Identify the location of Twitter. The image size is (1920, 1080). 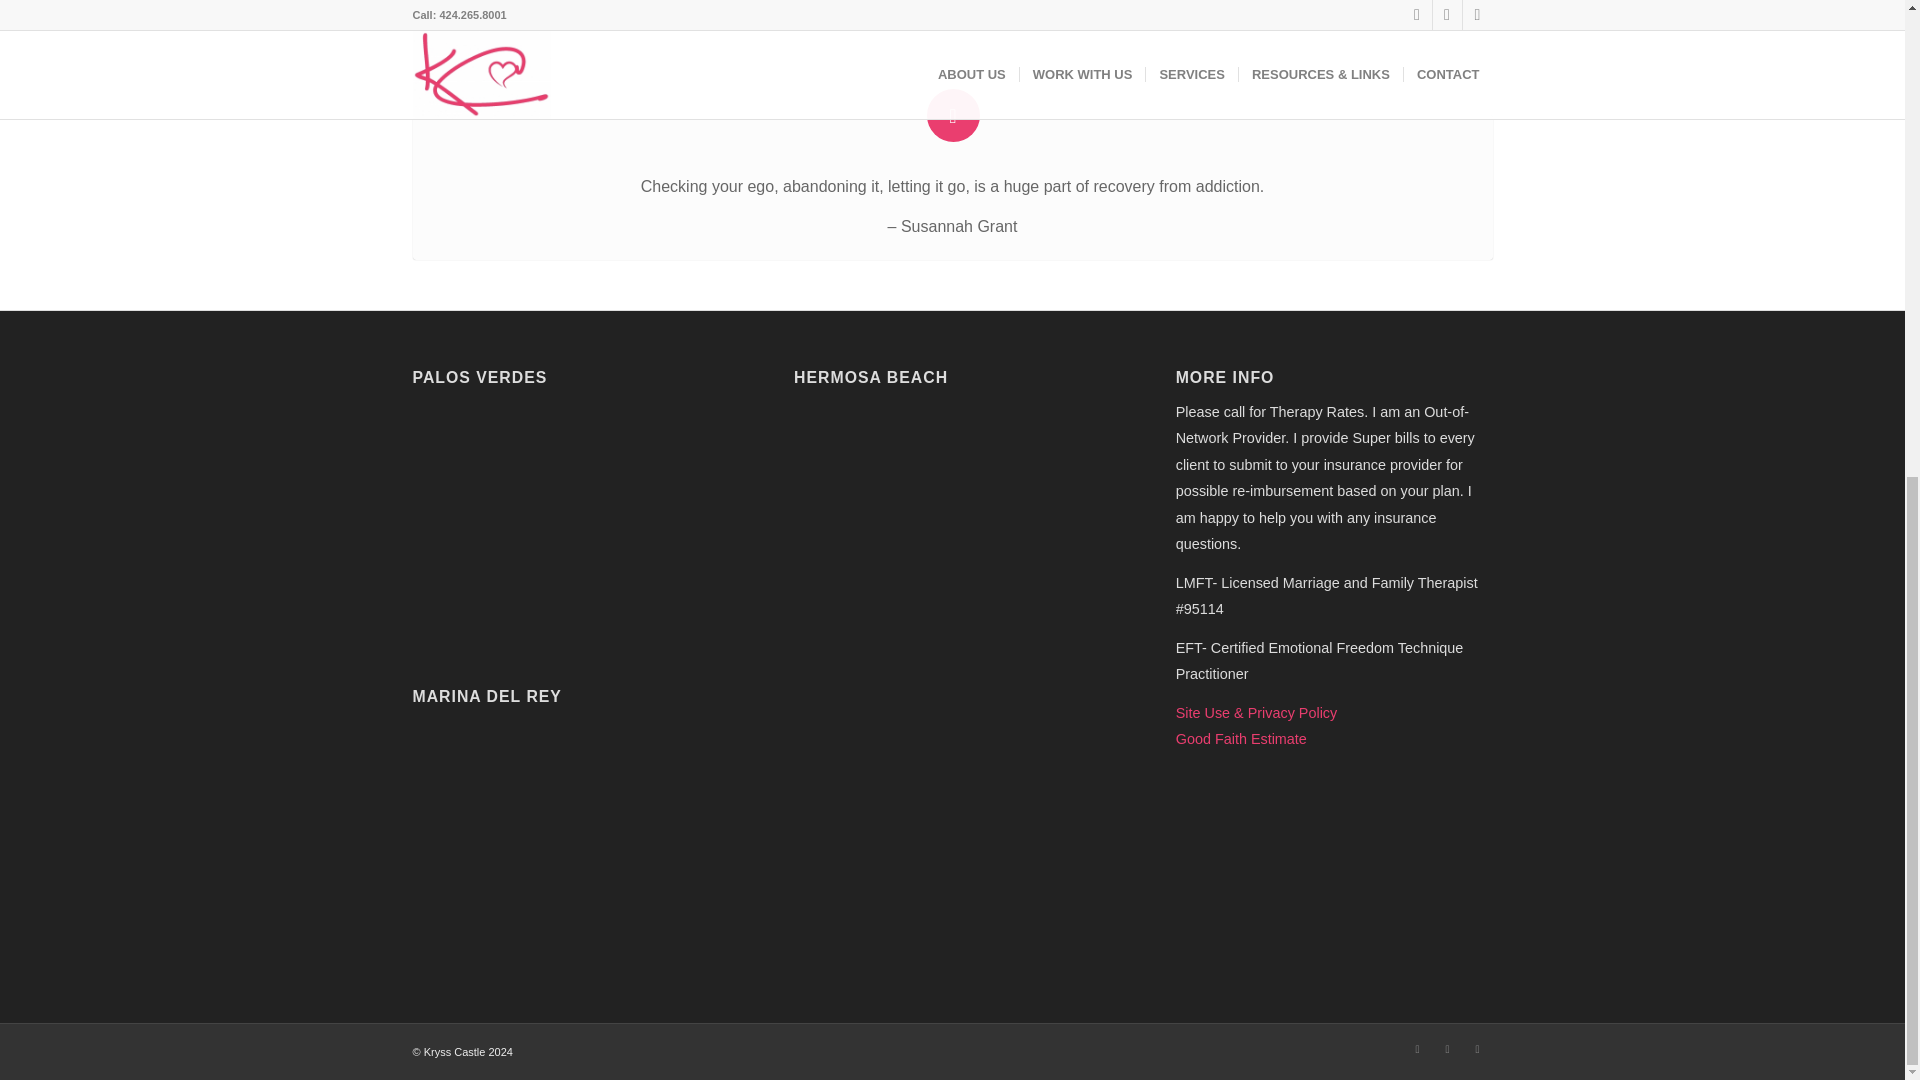
(1446, 1048).